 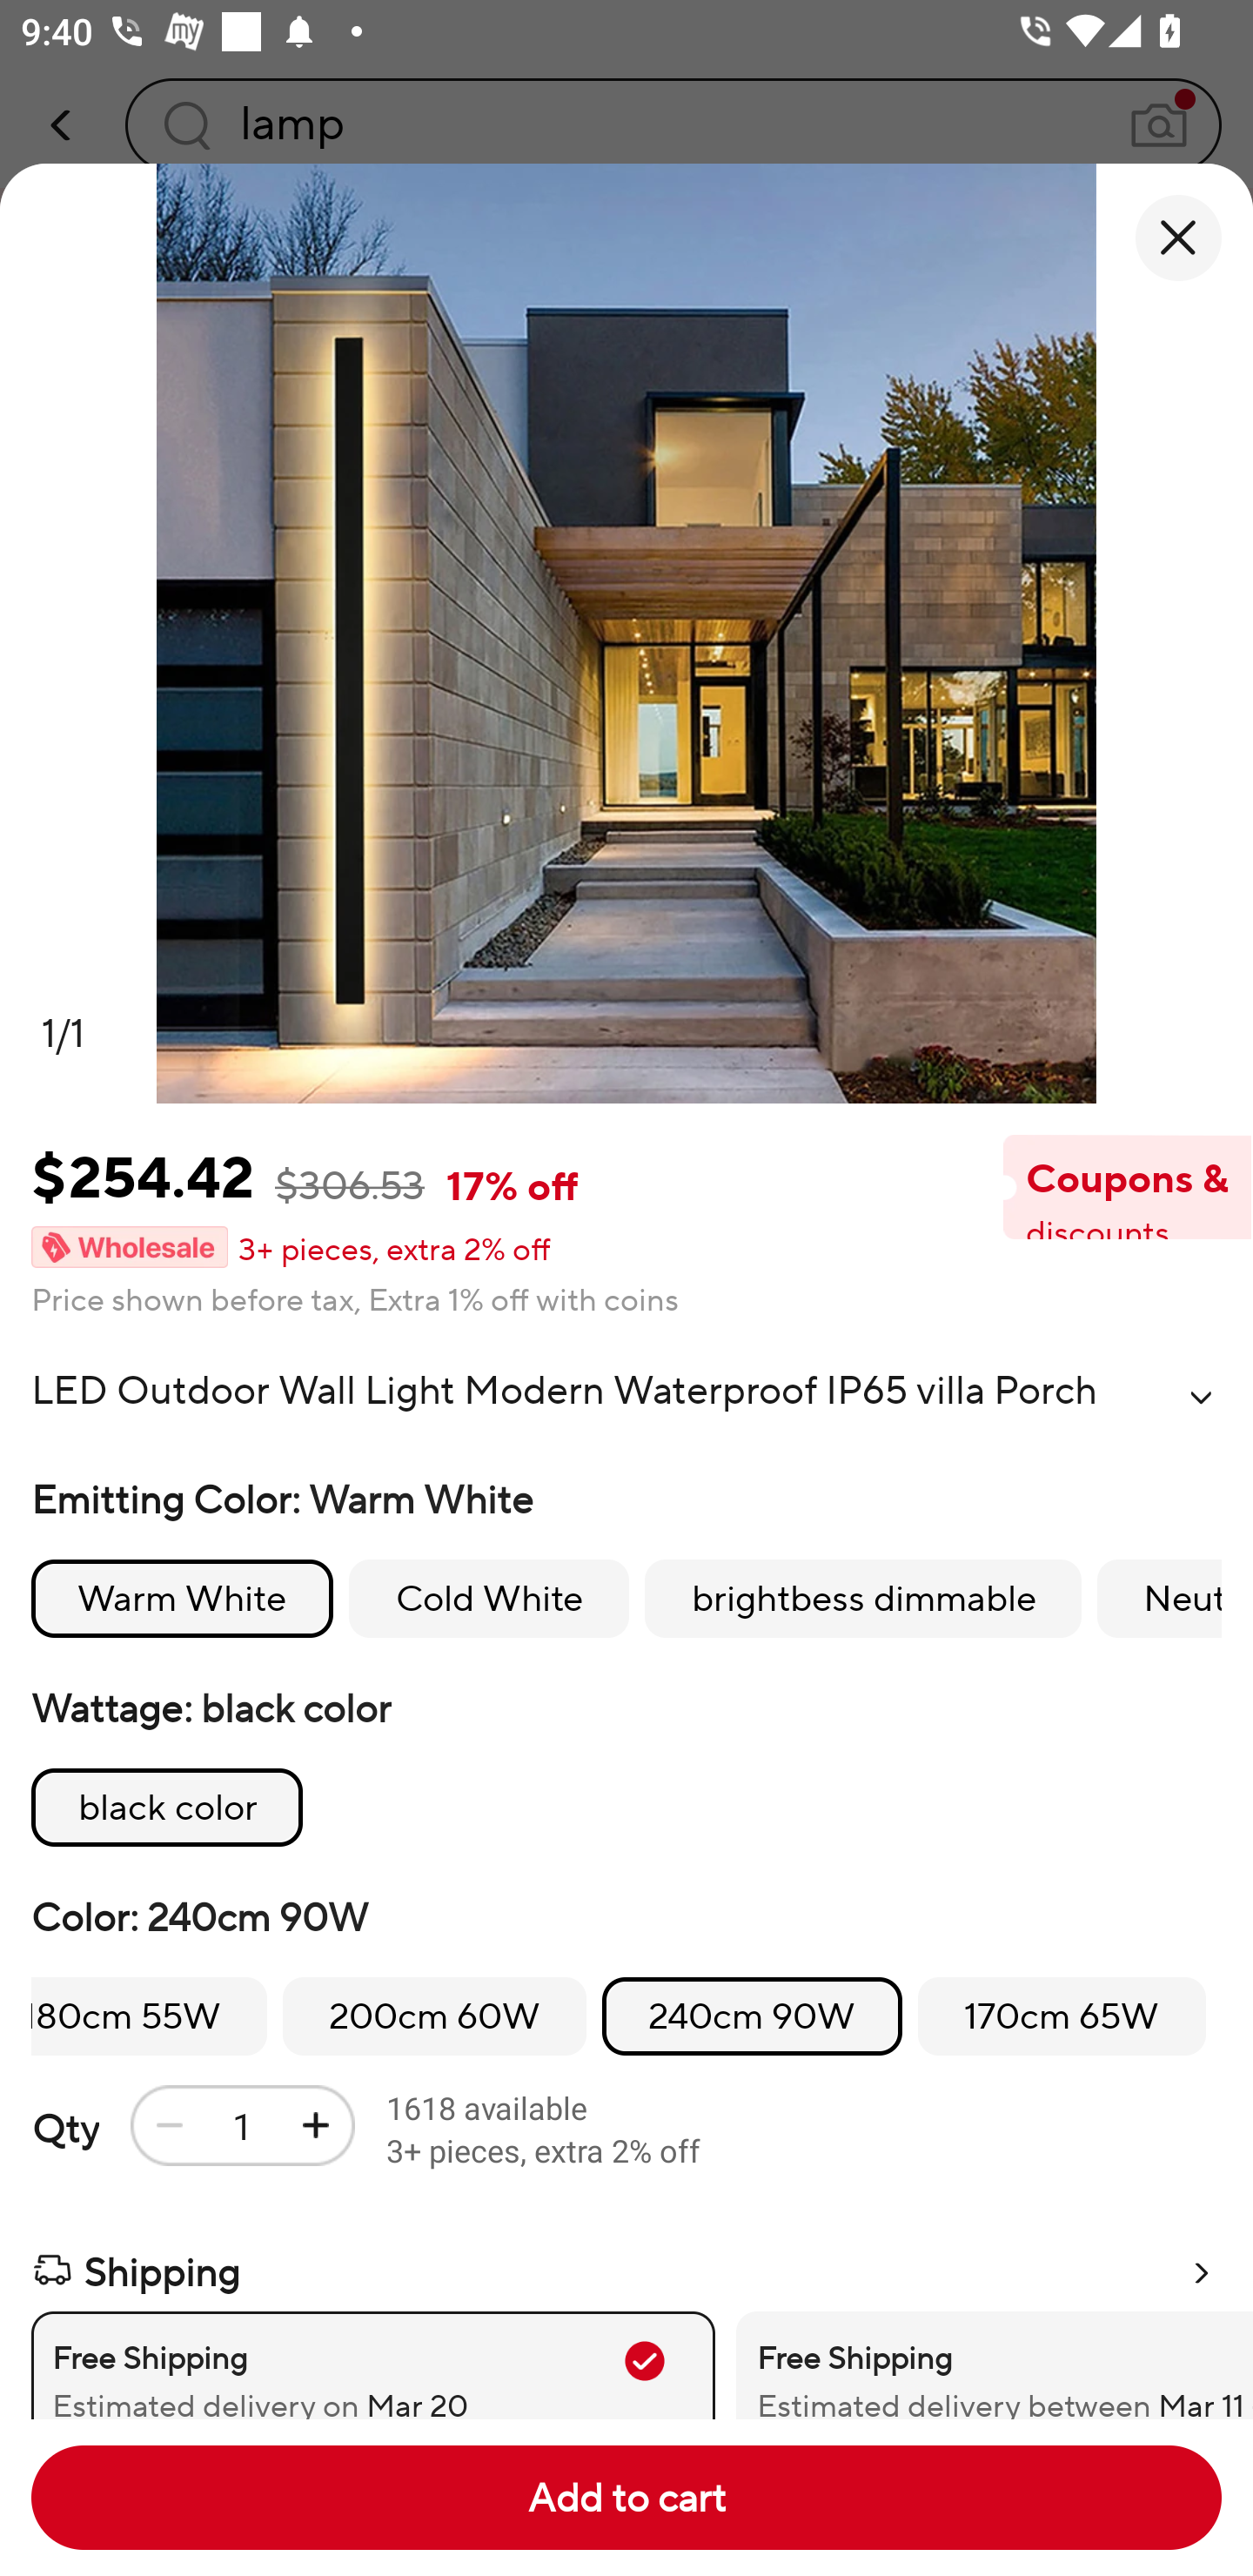 What do you see at coordinates (863, 1598) in the screenshot?
I see `brightbess dimmable` at bounding box center [863, 1598].